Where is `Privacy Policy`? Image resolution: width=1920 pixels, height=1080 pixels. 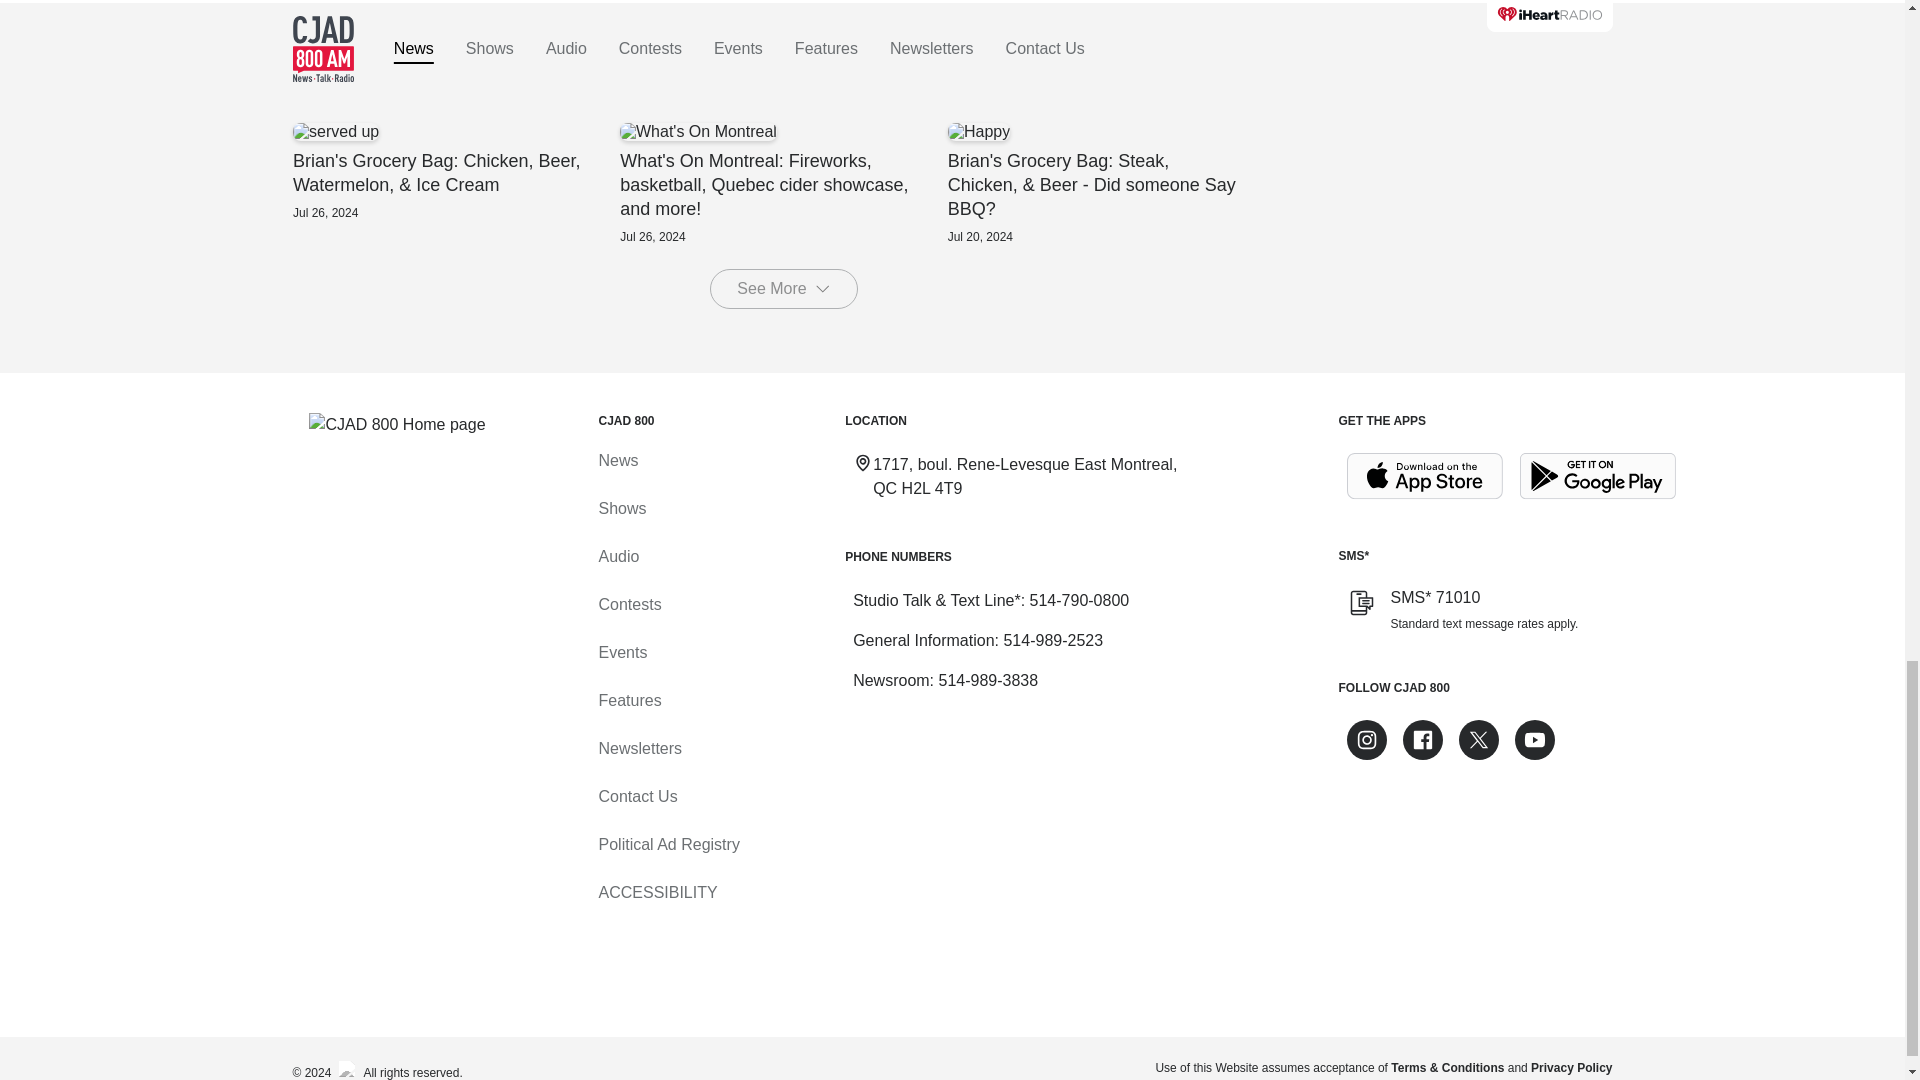 Privacy Policy is located at coordinates (1571, 1067).